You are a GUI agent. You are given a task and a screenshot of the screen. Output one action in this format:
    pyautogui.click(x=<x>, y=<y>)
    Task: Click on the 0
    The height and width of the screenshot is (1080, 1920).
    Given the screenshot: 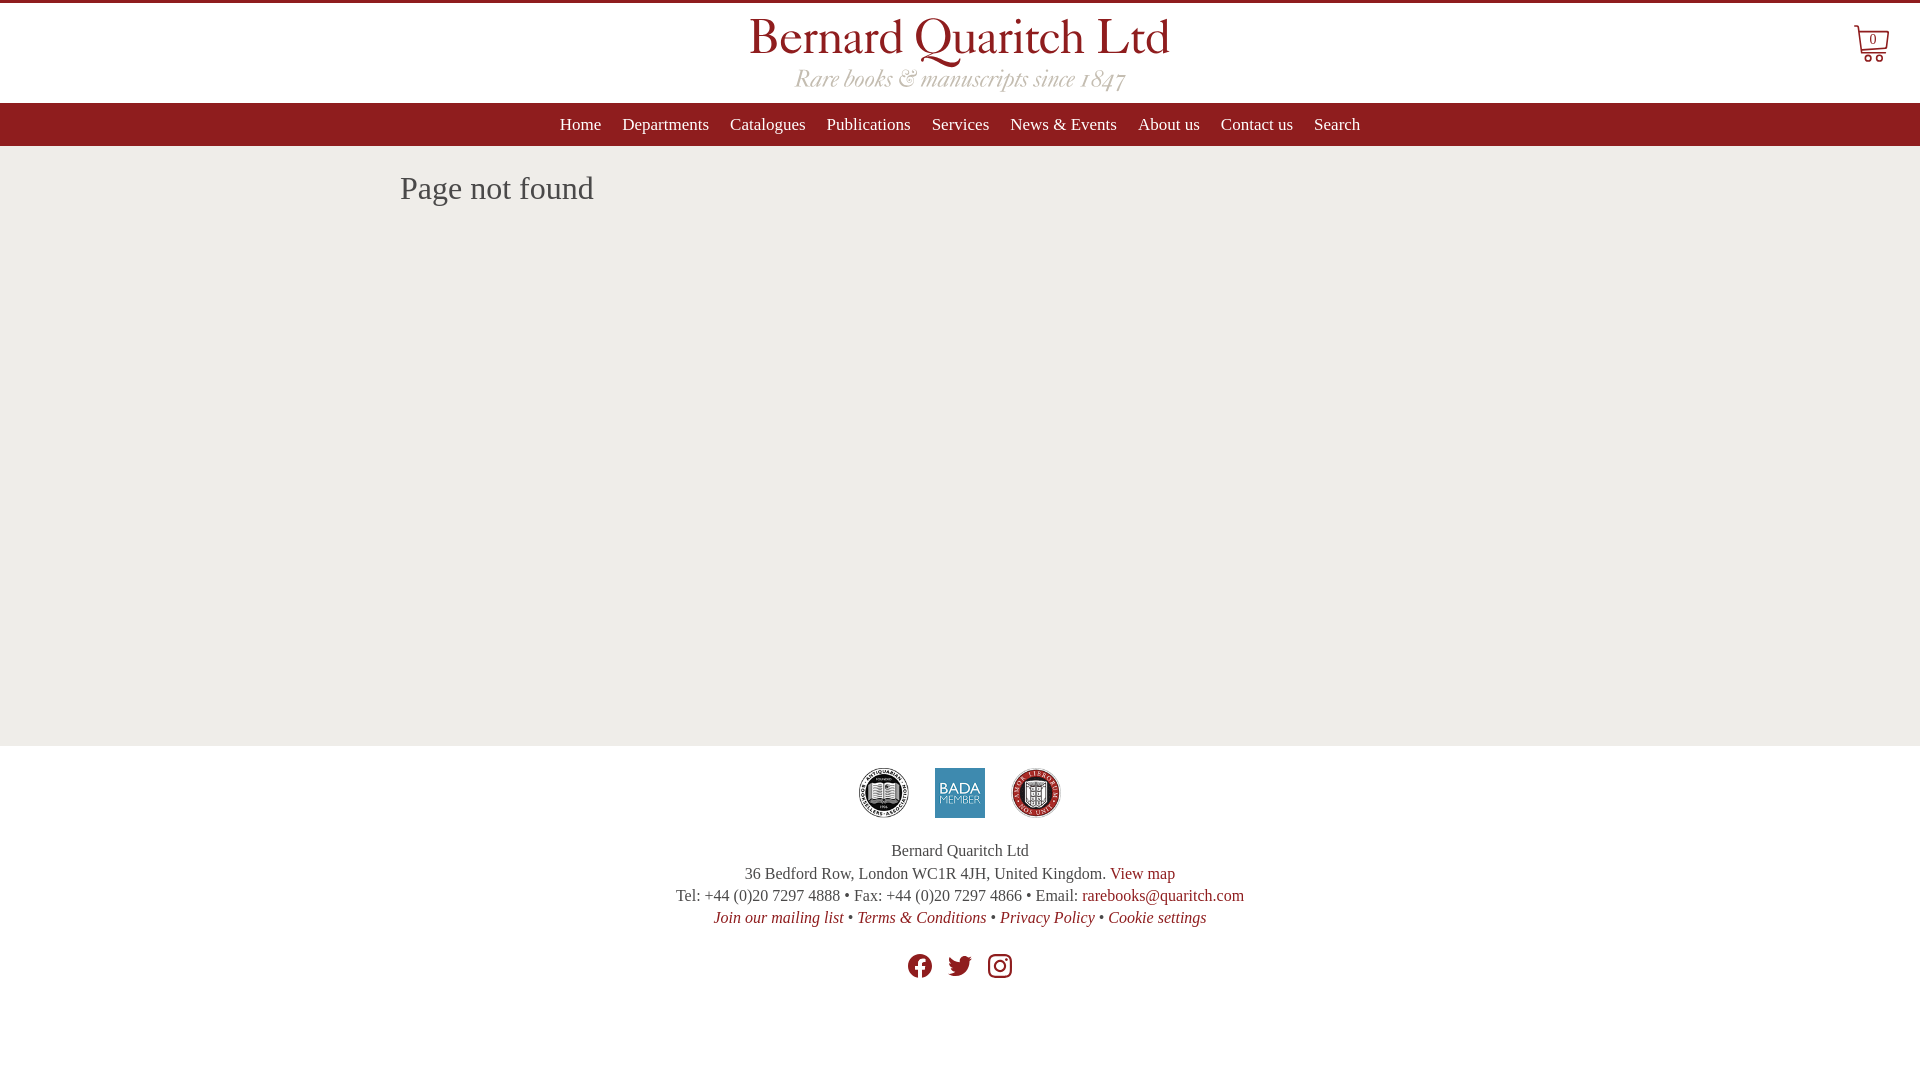 What is the action you would take?
    pyautogui.click(x=1871, y=42)
    